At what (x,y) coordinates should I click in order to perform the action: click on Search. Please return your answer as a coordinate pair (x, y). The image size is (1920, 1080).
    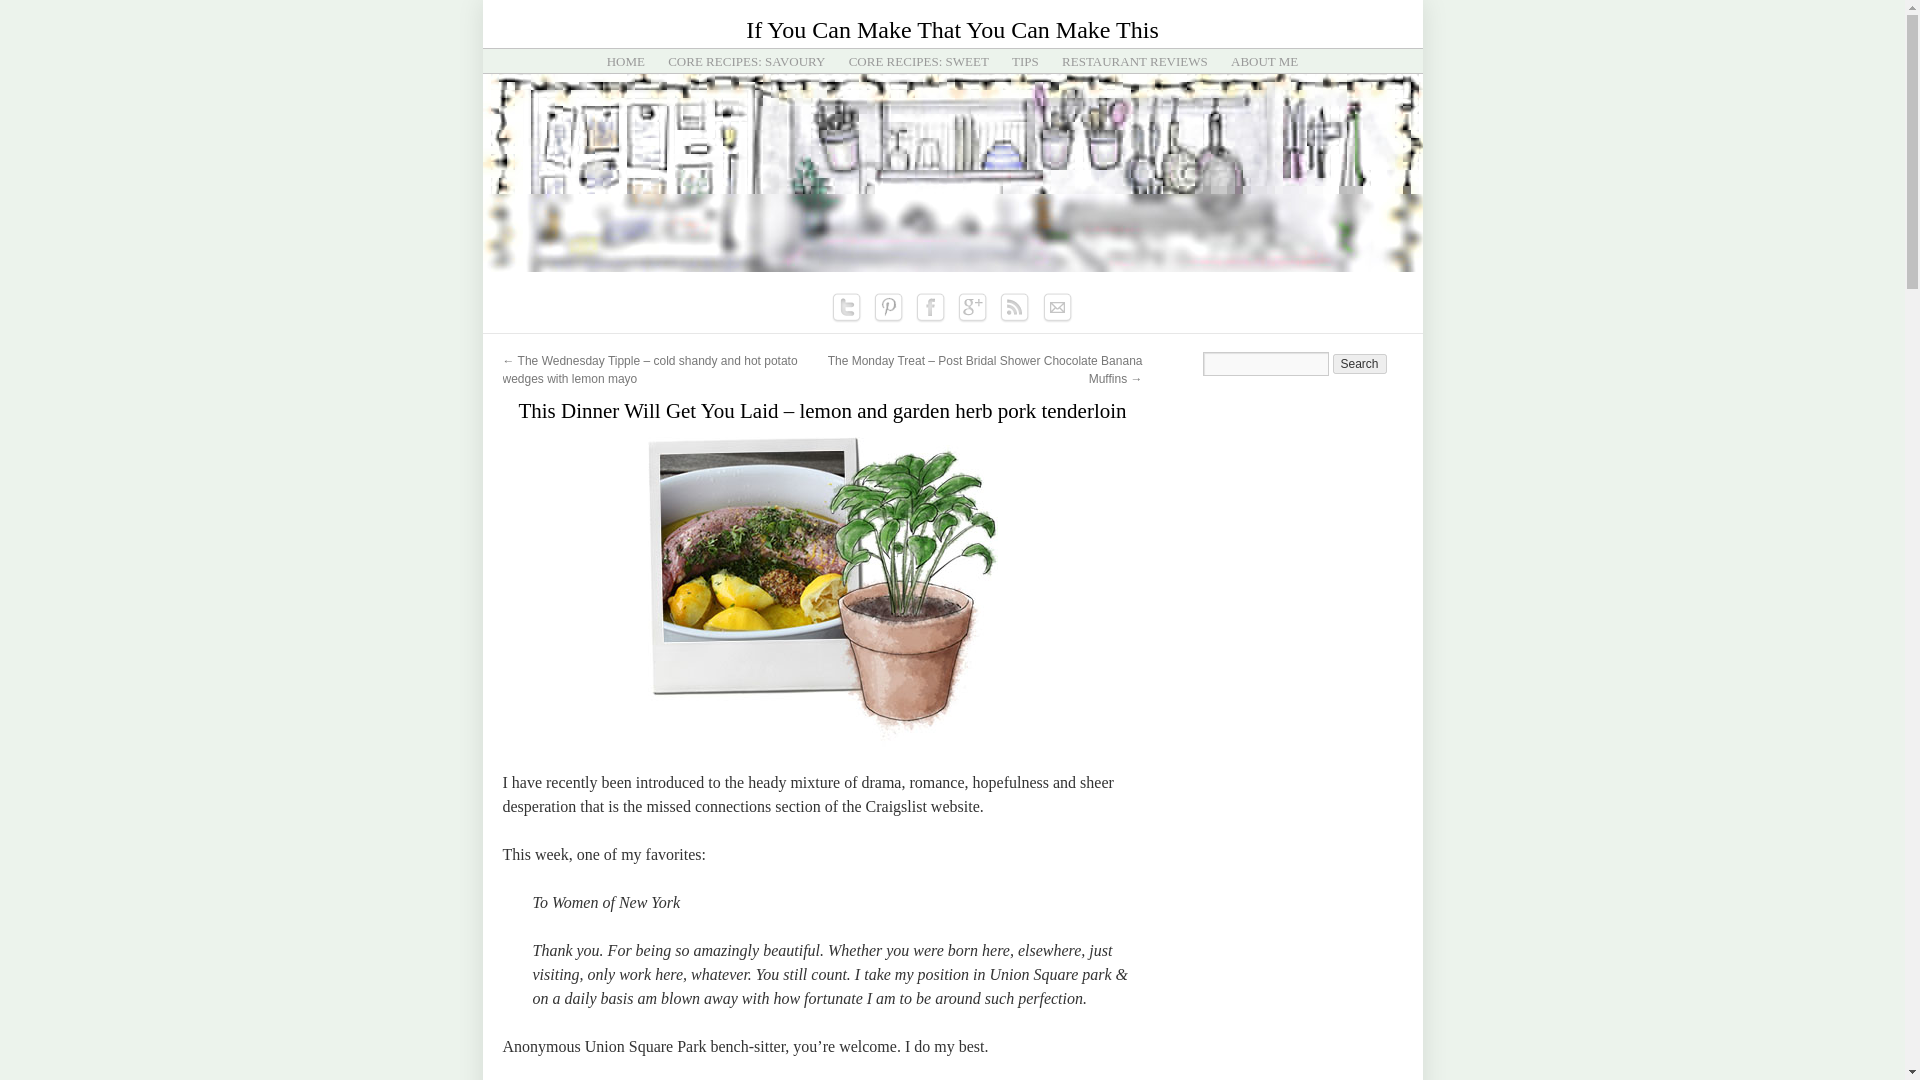
    Looking at the image, I should click on (1359, 364).